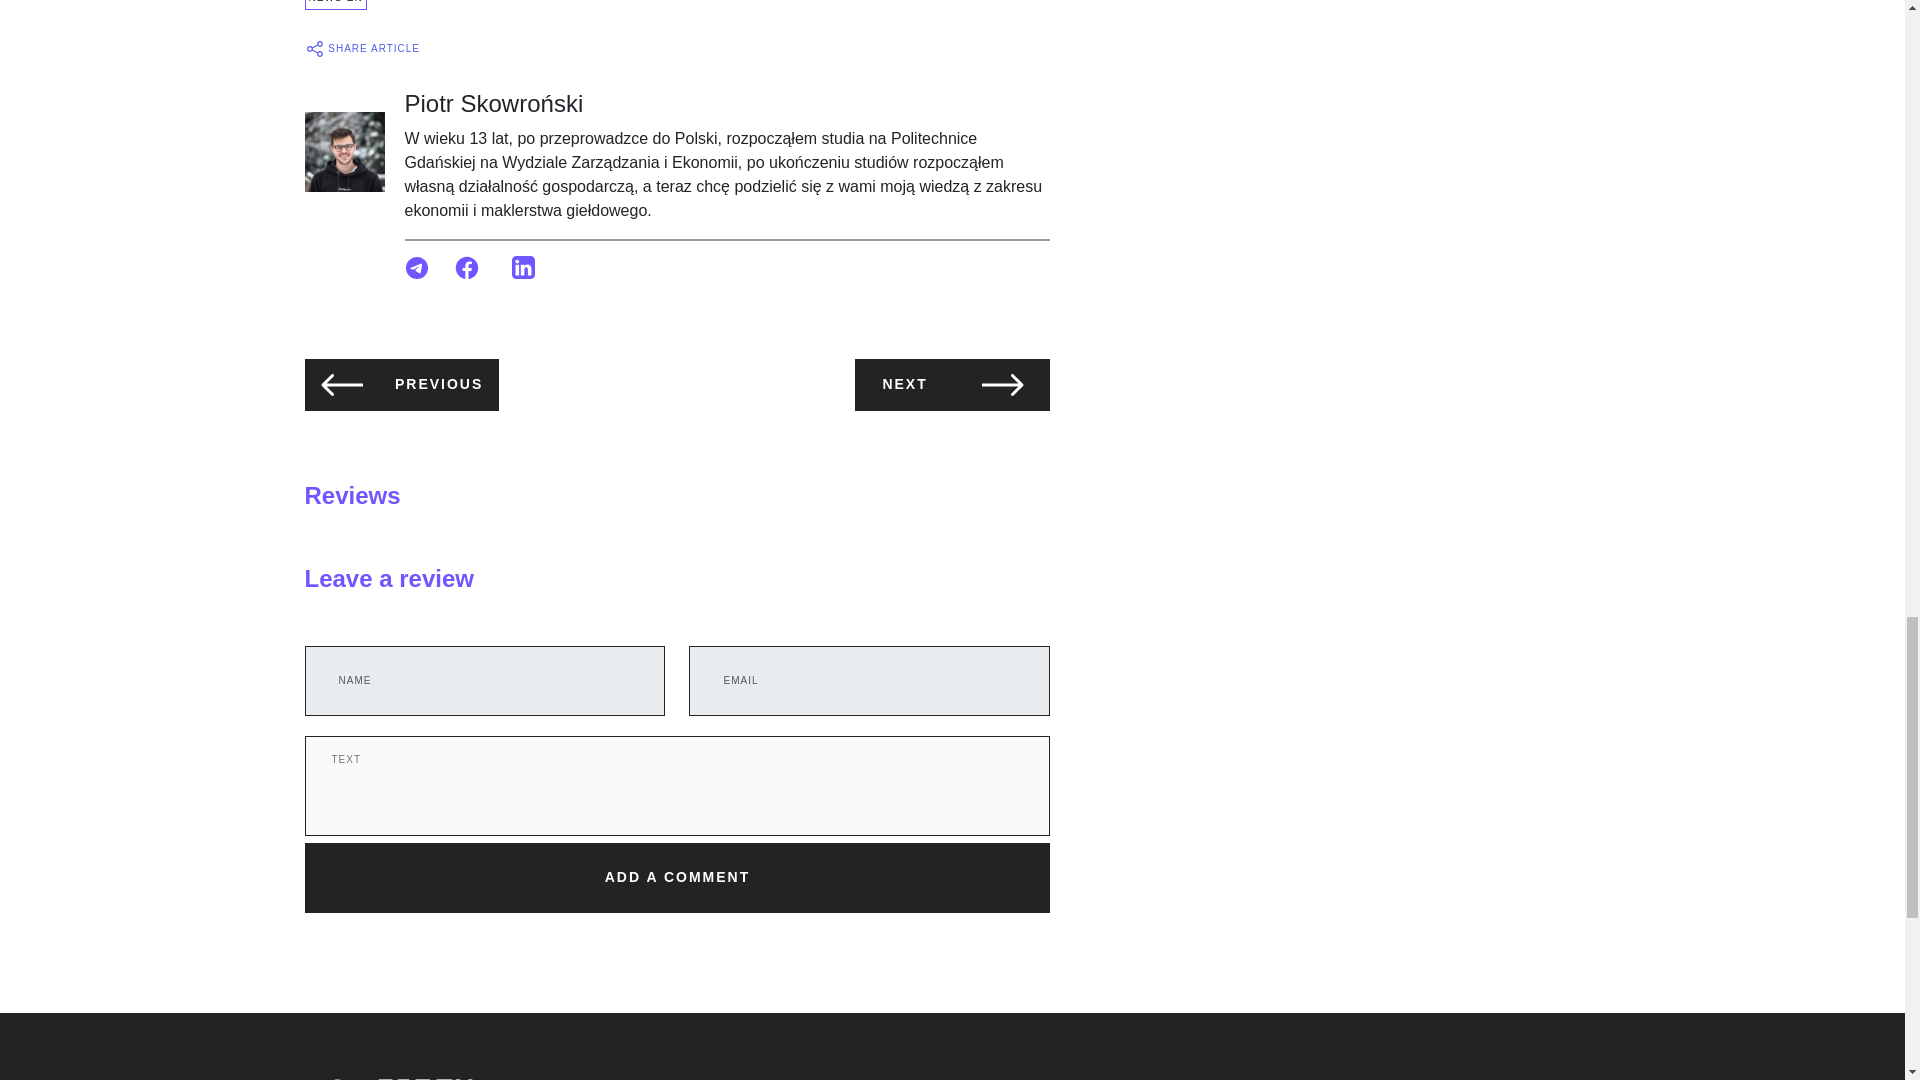 This screenshot has width=1920, height=1080. Describe the element at coordinates (341, 384) in the screenshot. I see `prev` at that location.